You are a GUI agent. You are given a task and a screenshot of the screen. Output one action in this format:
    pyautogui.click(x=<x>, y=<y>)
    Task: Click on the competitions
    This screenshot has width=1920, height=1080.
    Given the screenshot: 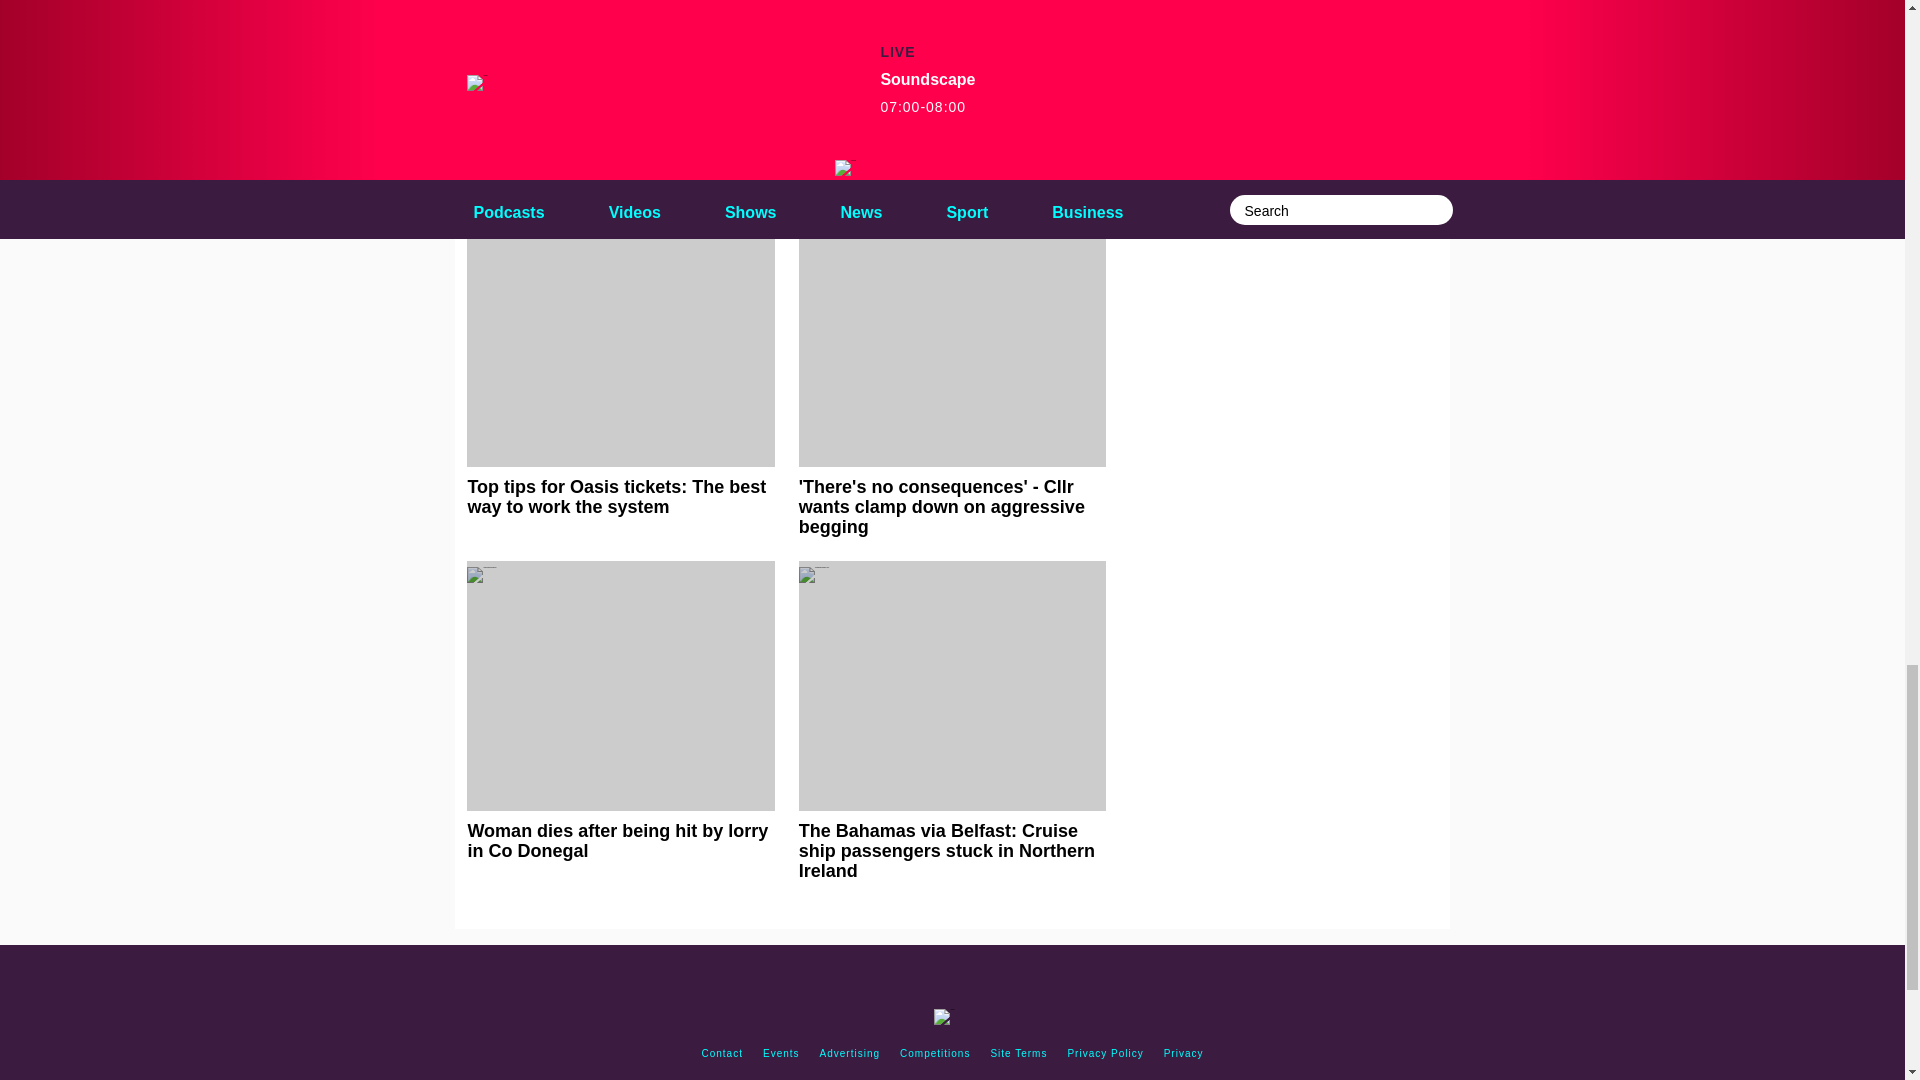 What is the action you would take?
    pyautogui.click(x=934, y=1054)
    